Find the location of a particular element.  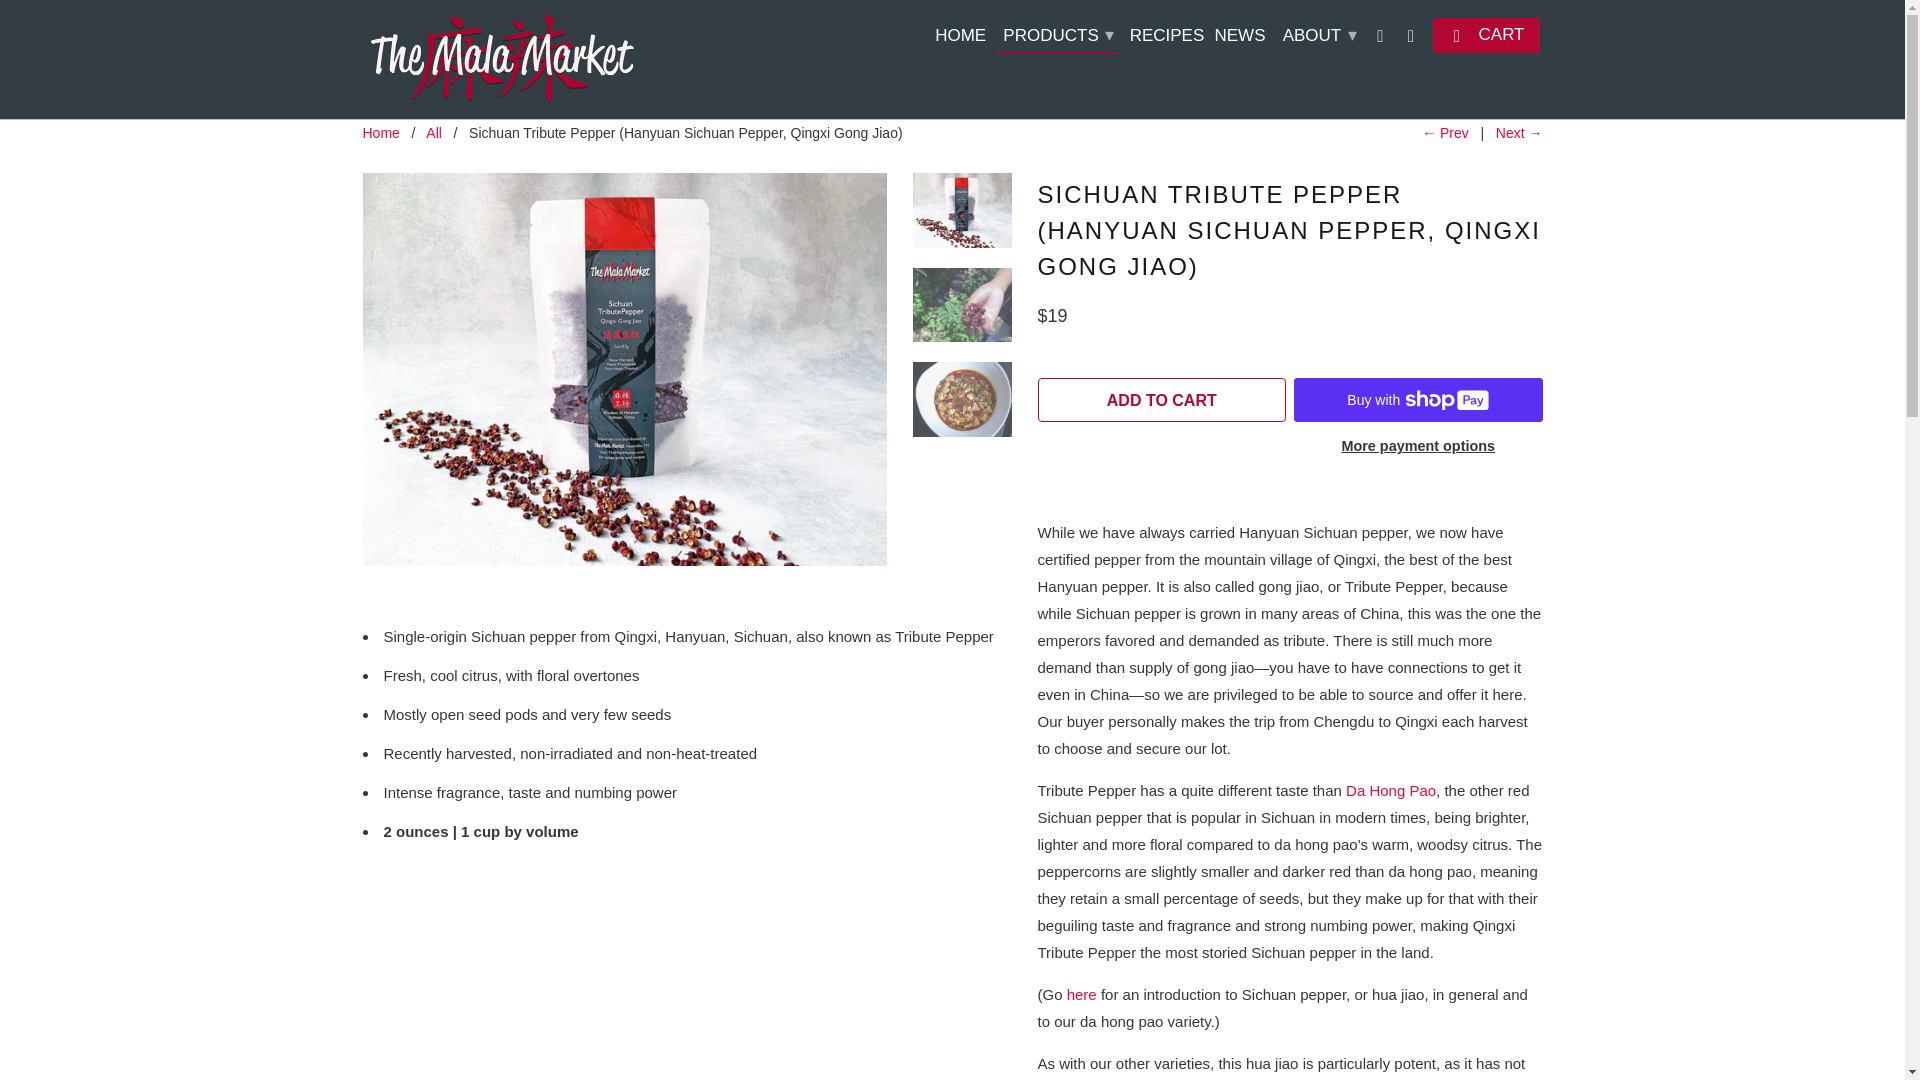

Home is located at coordinates (380, 133).